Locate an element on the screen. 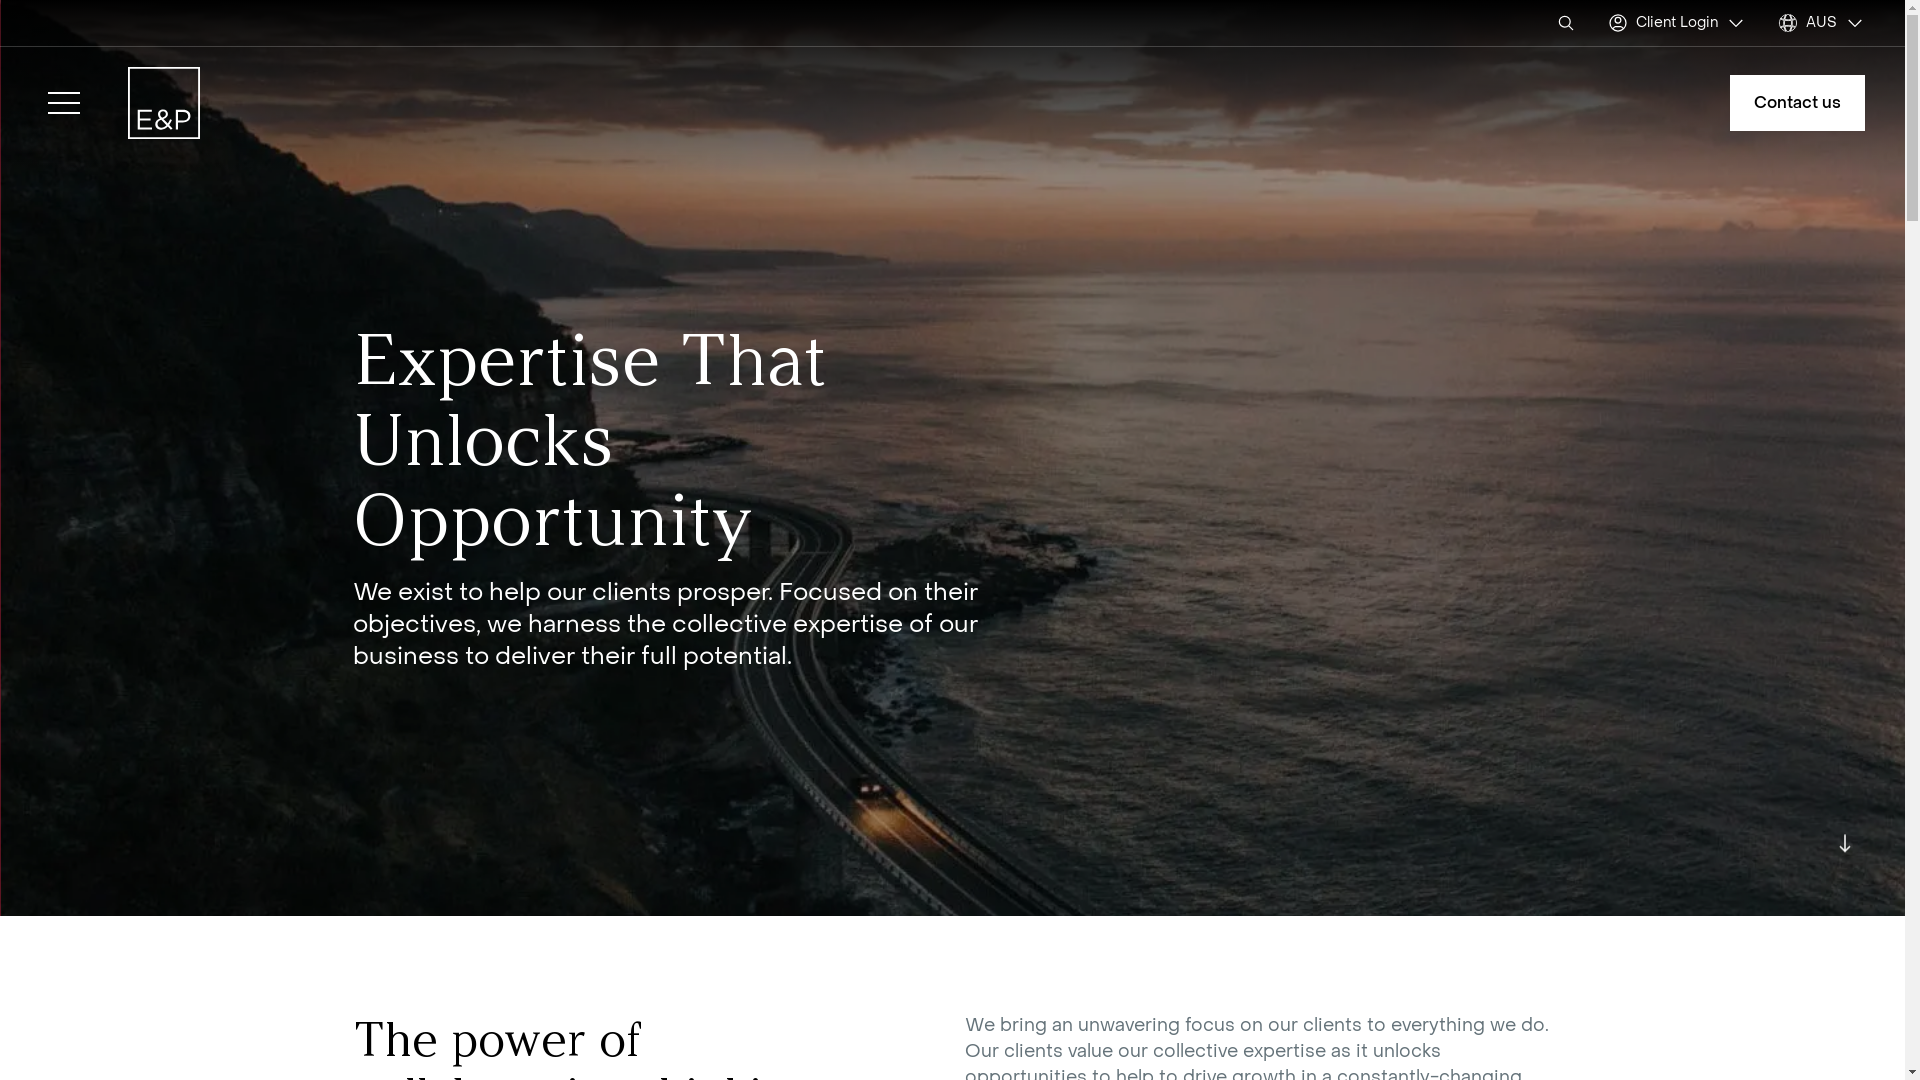 Image resolution: width=1920 pixels, height=1080 pixels. Contact us is located at coordinates (1798, 103).